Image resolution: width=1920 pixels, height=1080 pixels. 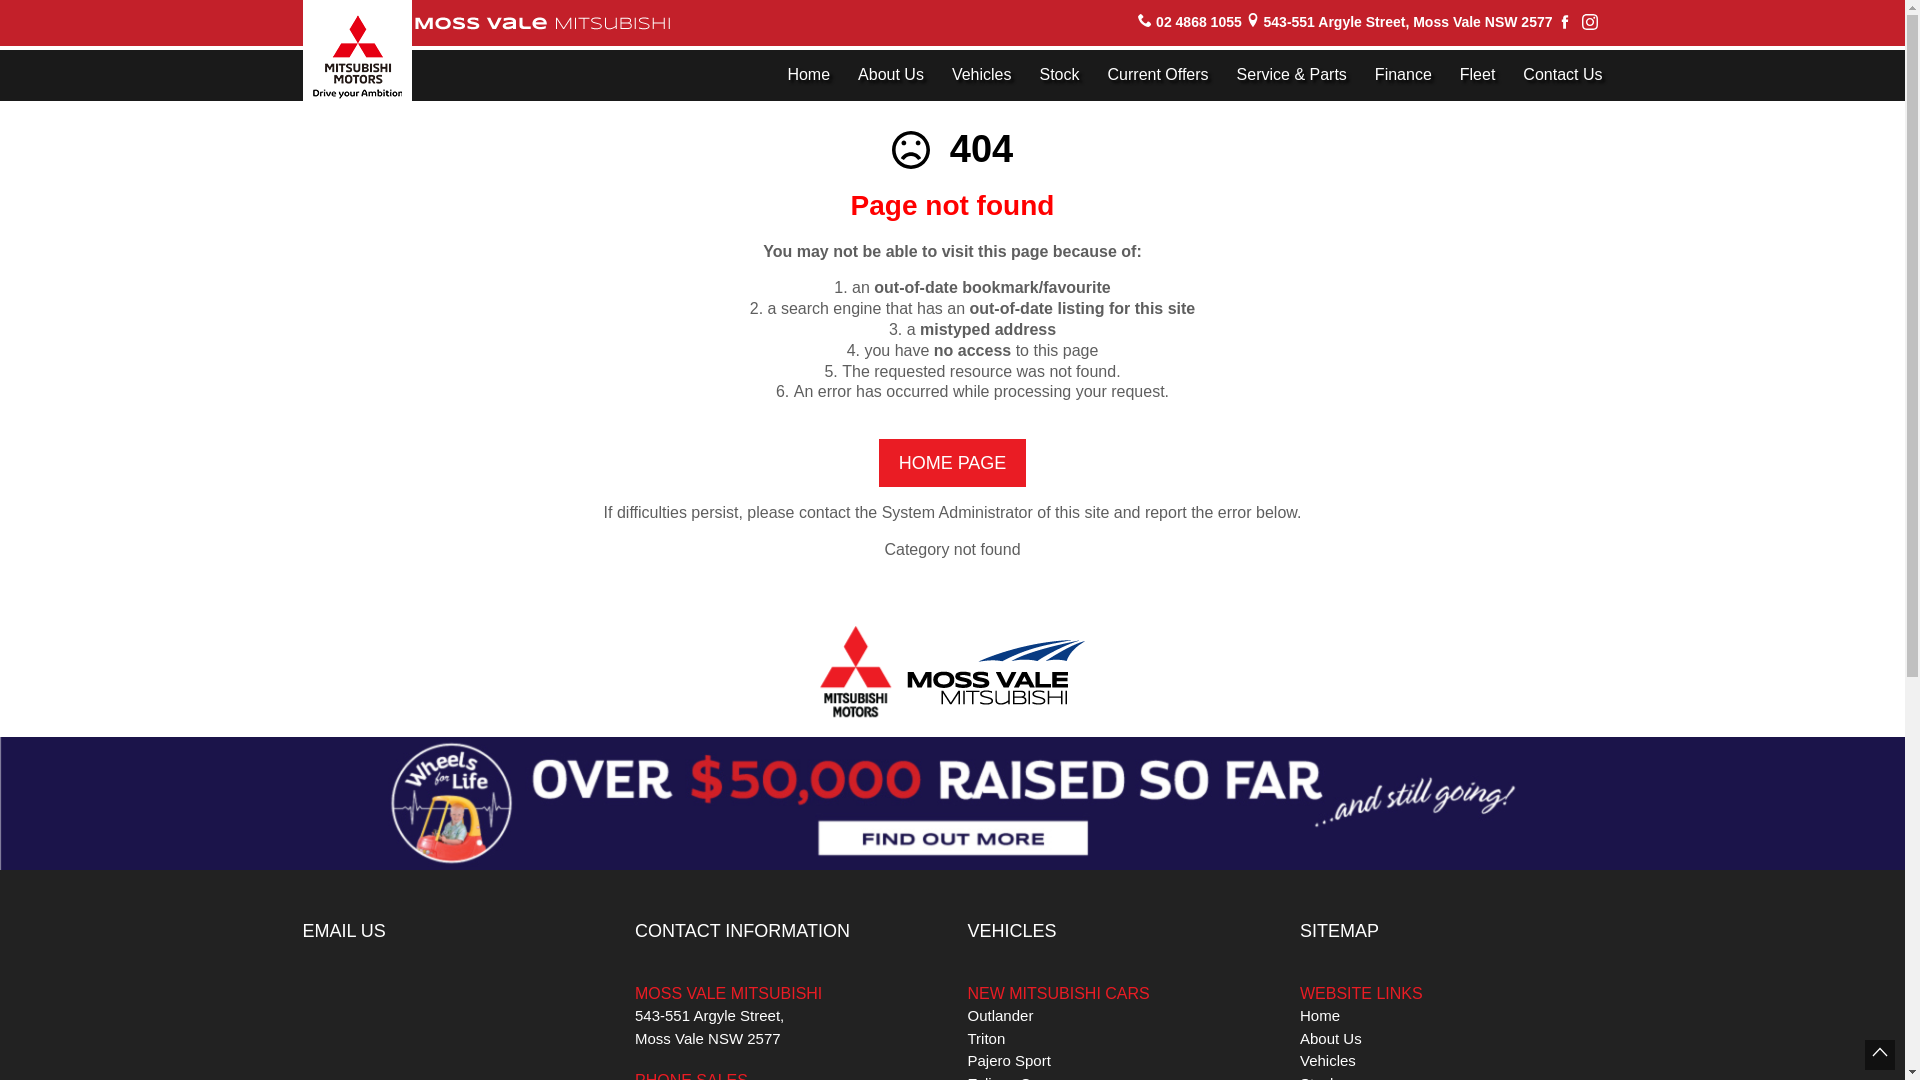 I want to click on Vehicles, so click(x=1328, y=1060).